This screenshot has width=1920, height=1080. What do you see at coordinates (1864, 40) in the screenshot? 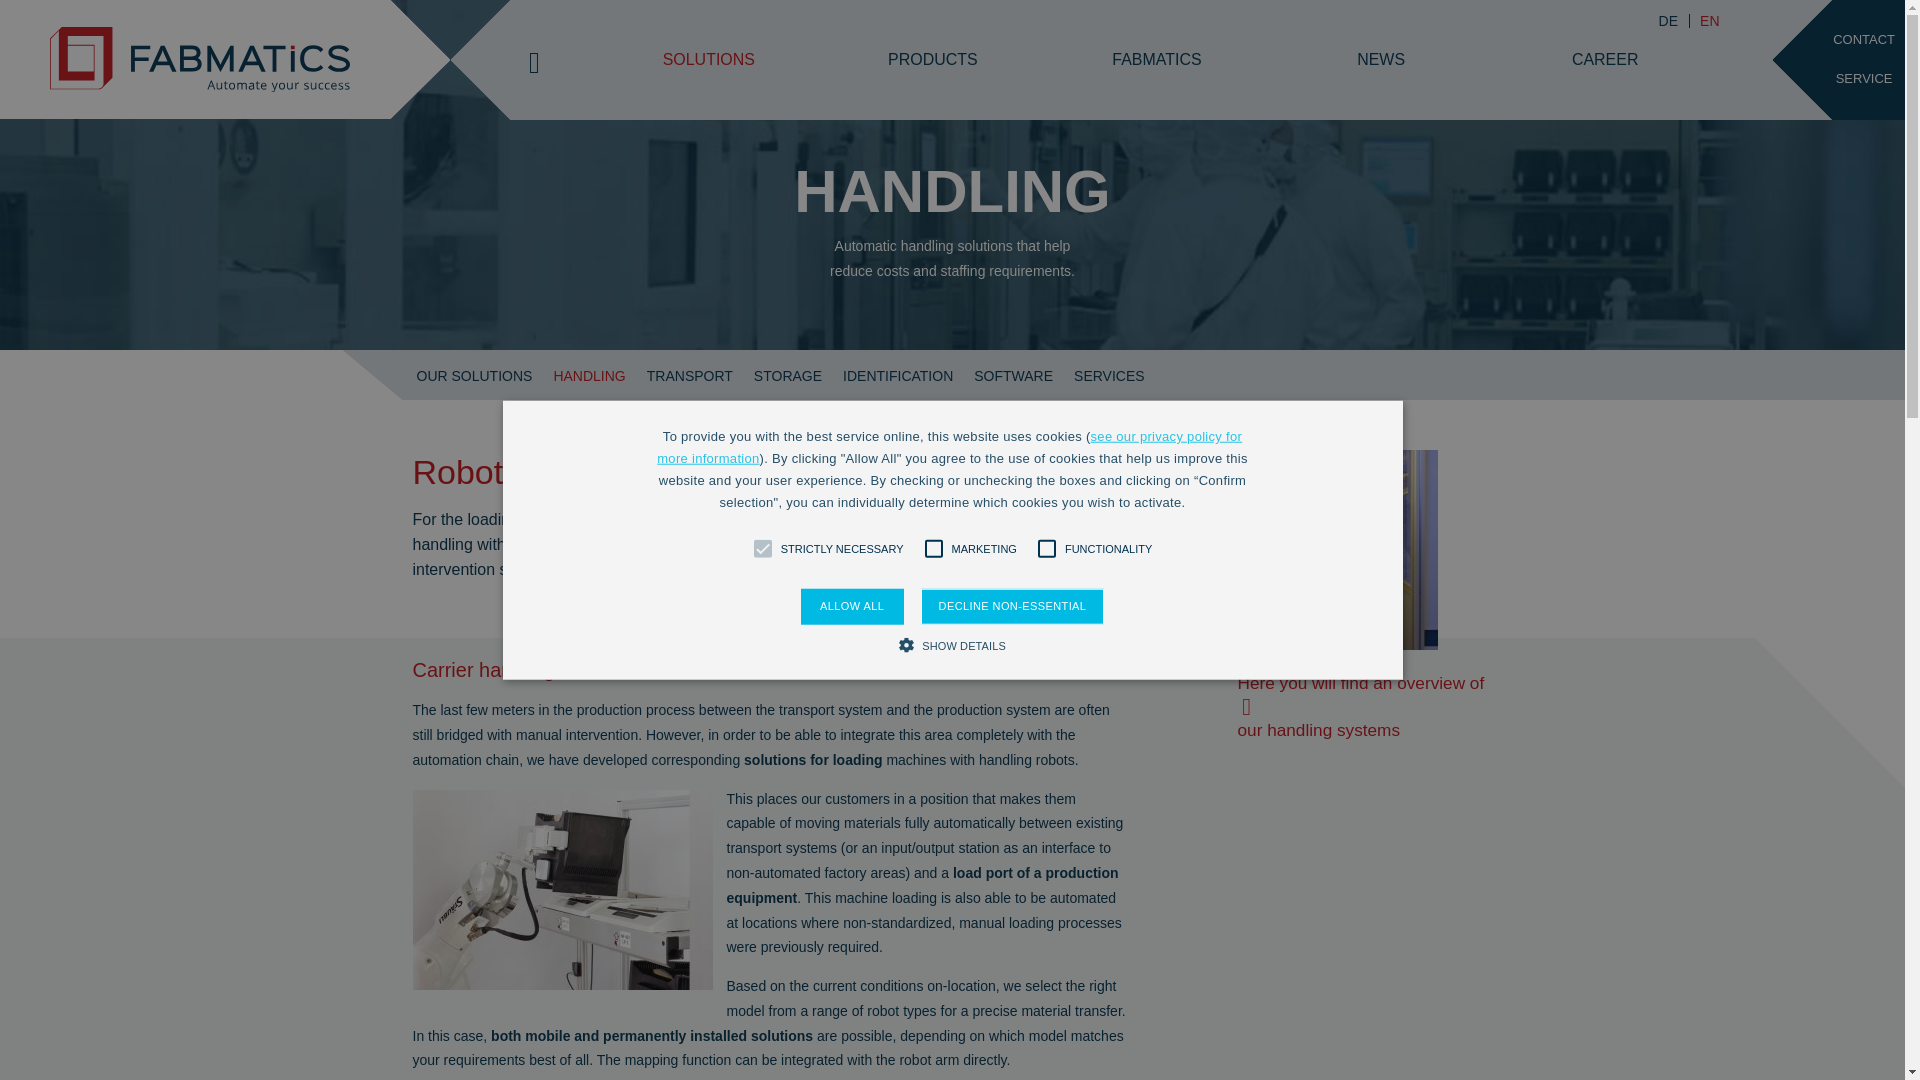
I see `CONTACT` at bounding box center [1864, 40].